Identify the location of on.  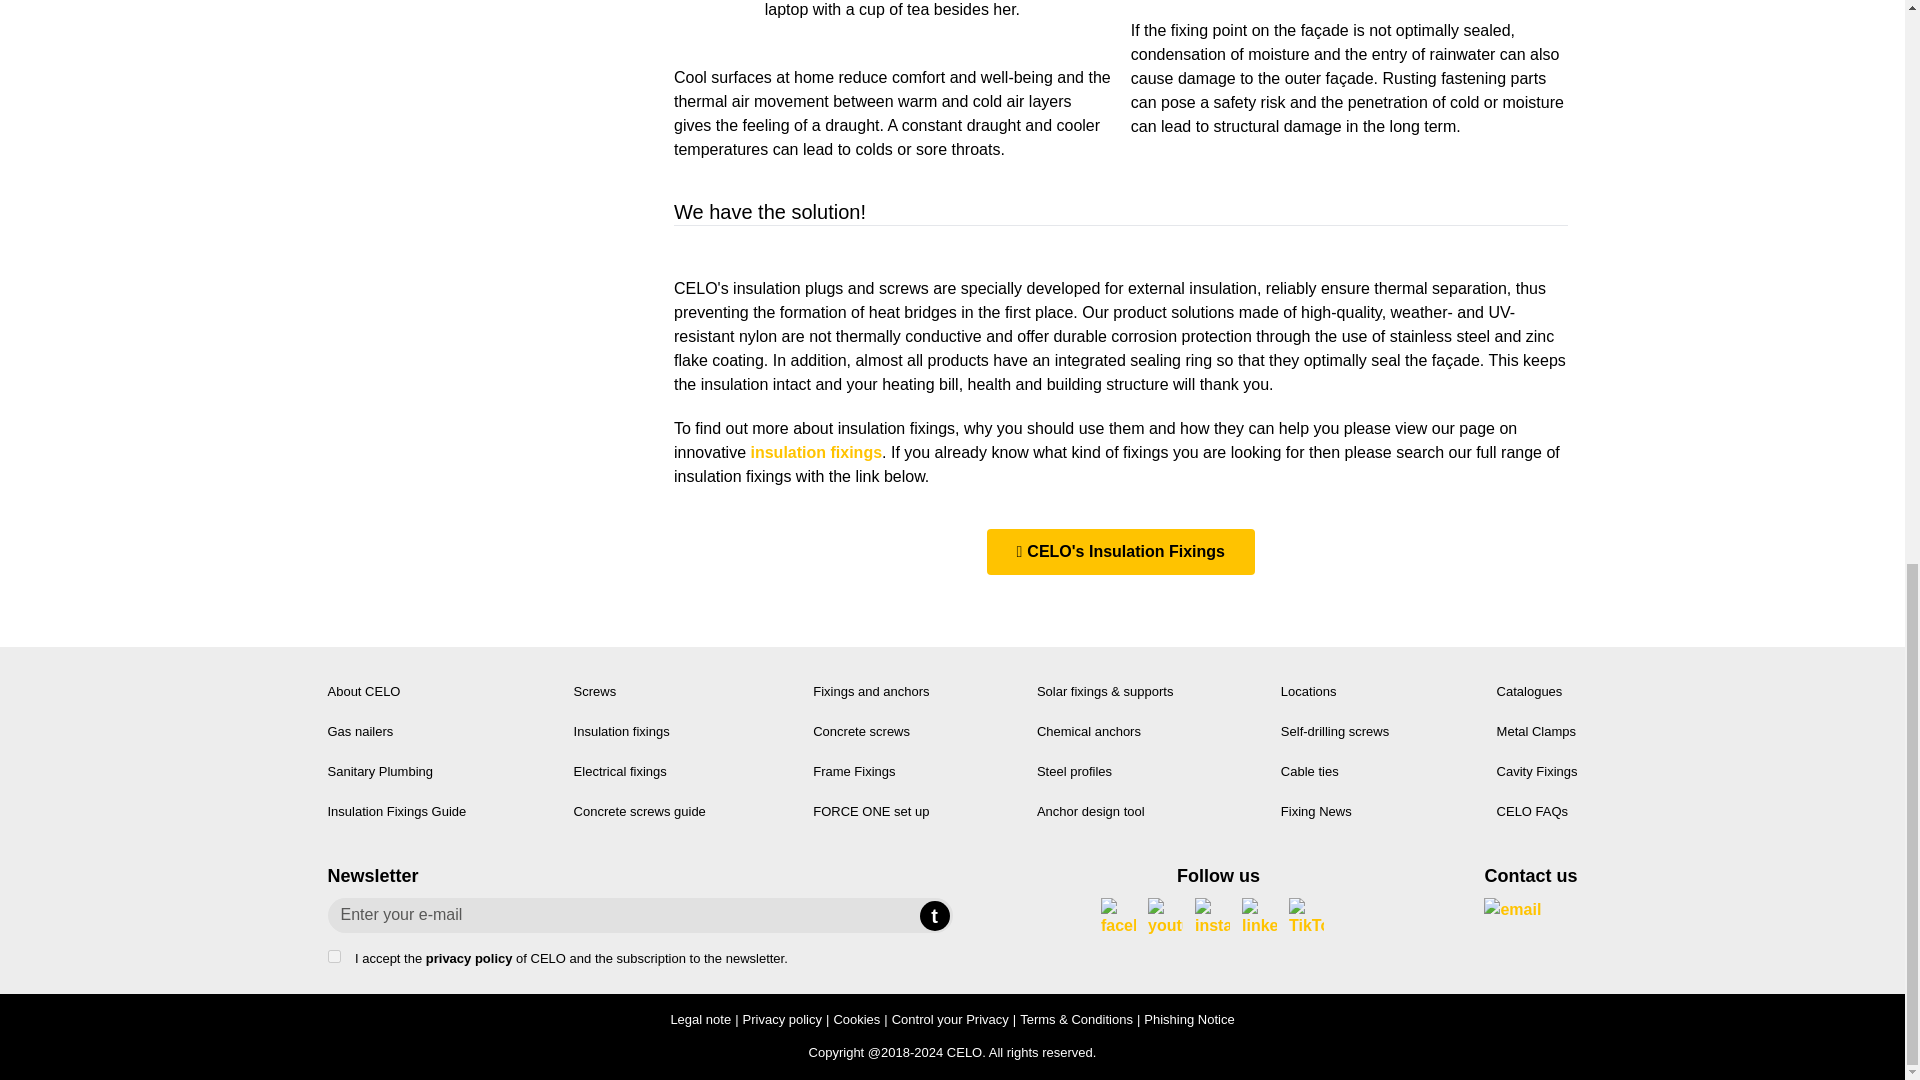
(334, 956).